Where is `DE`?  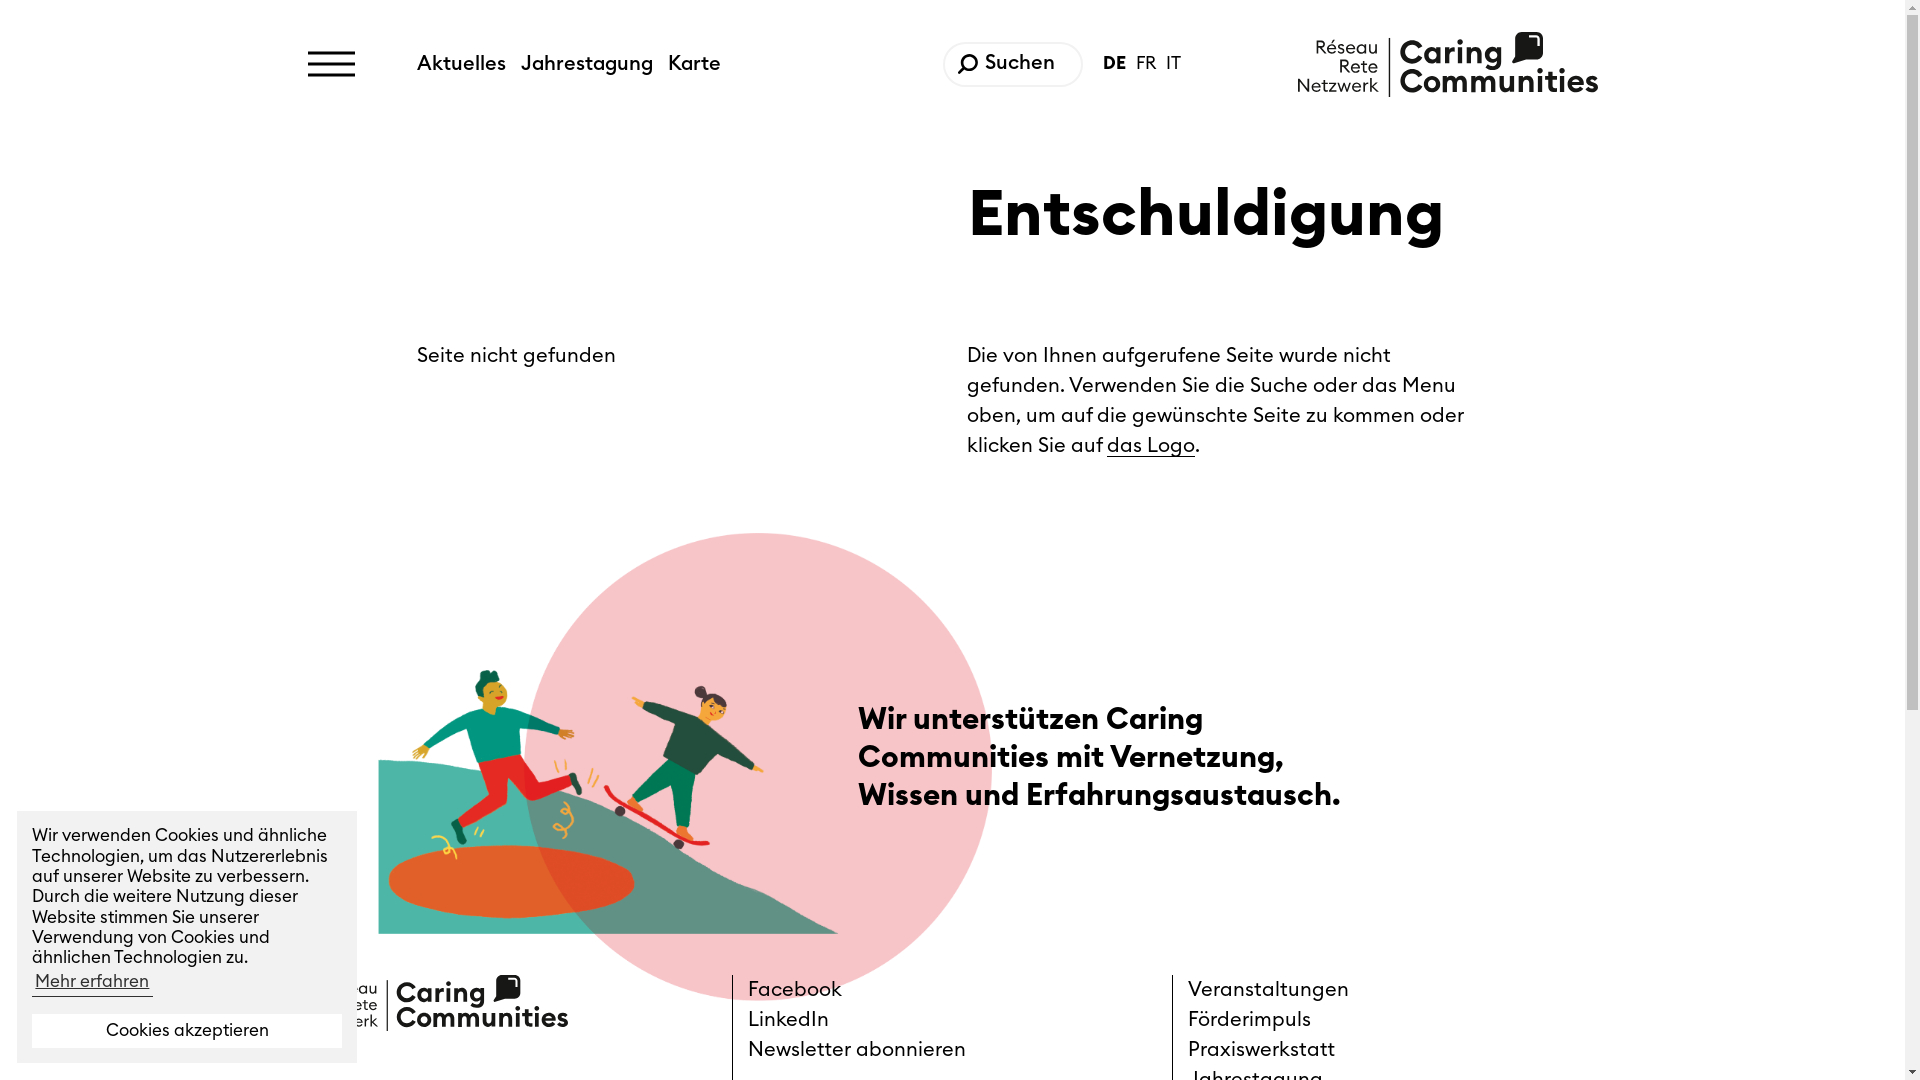
DE is located at coordinates (1120, 64).